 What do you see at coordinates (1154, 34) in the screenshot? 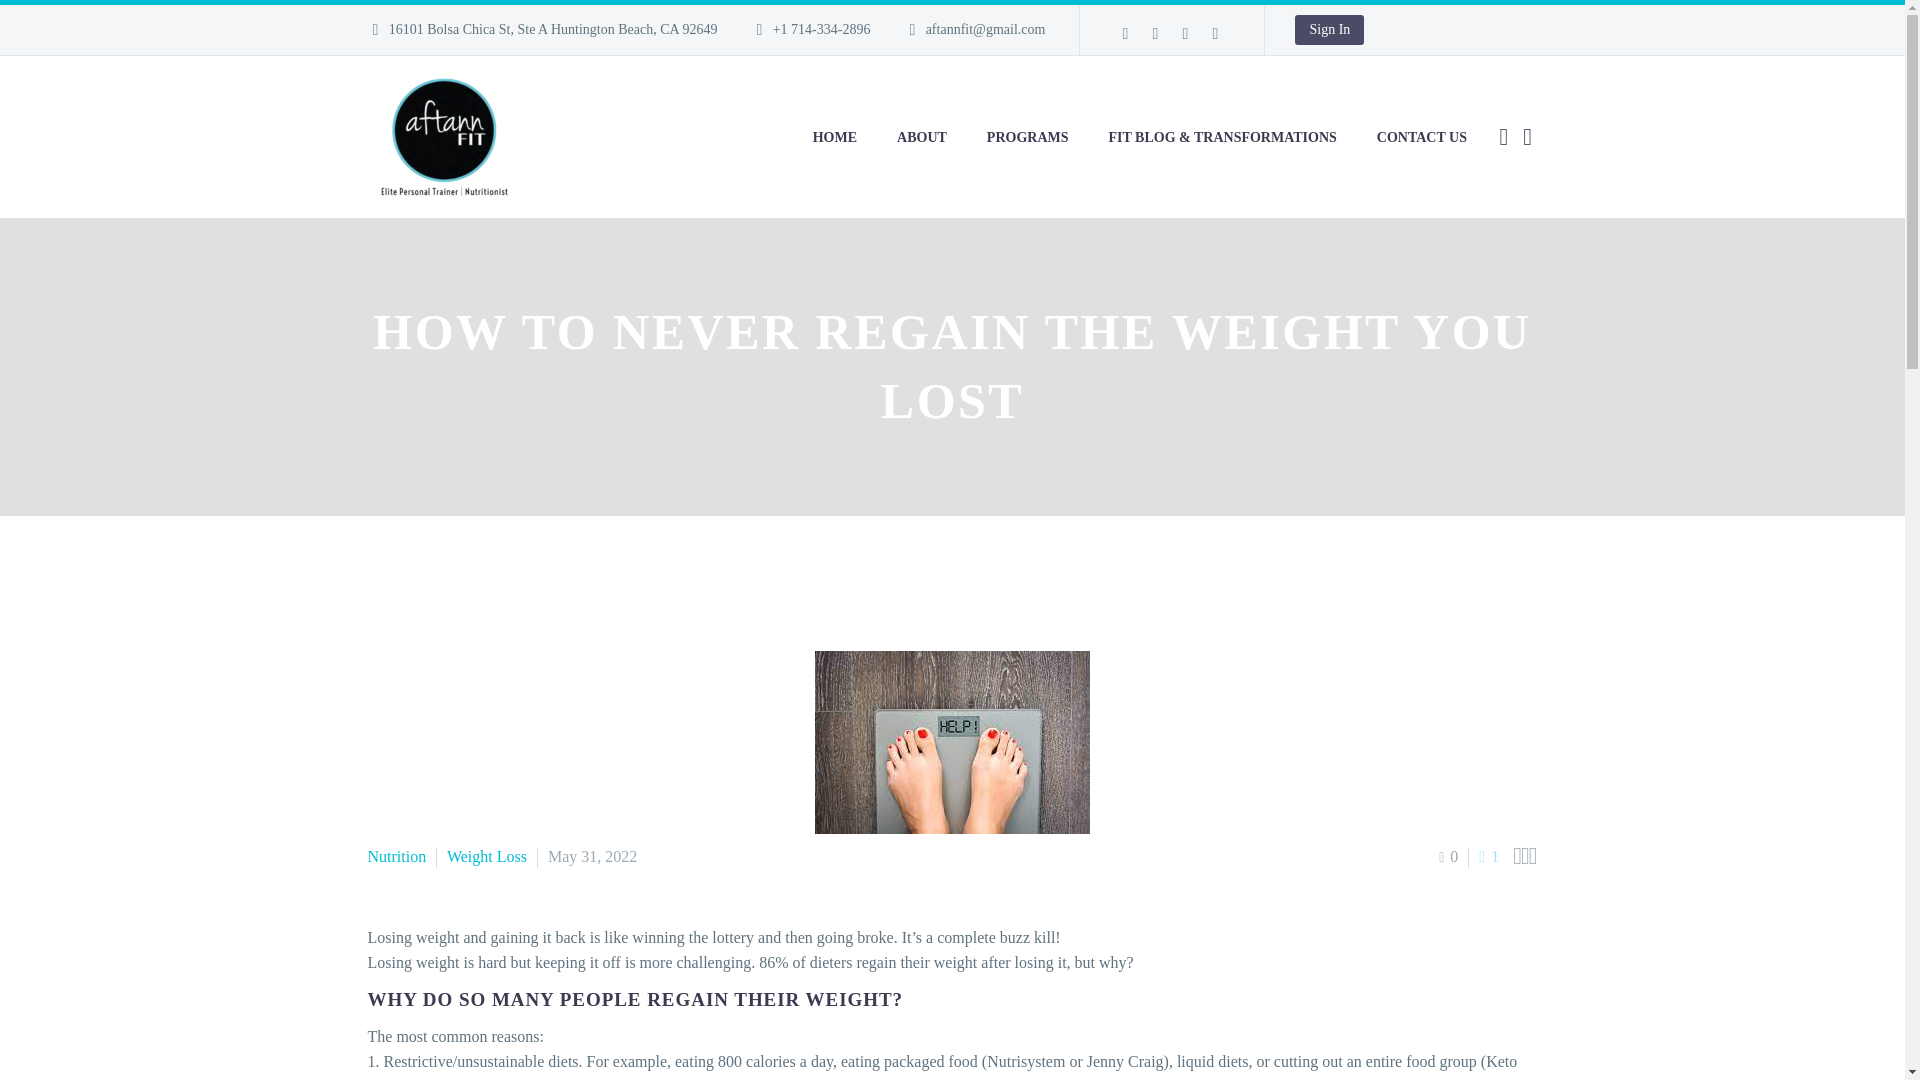
I see `Instagram` at bounding box center [1154, 34].